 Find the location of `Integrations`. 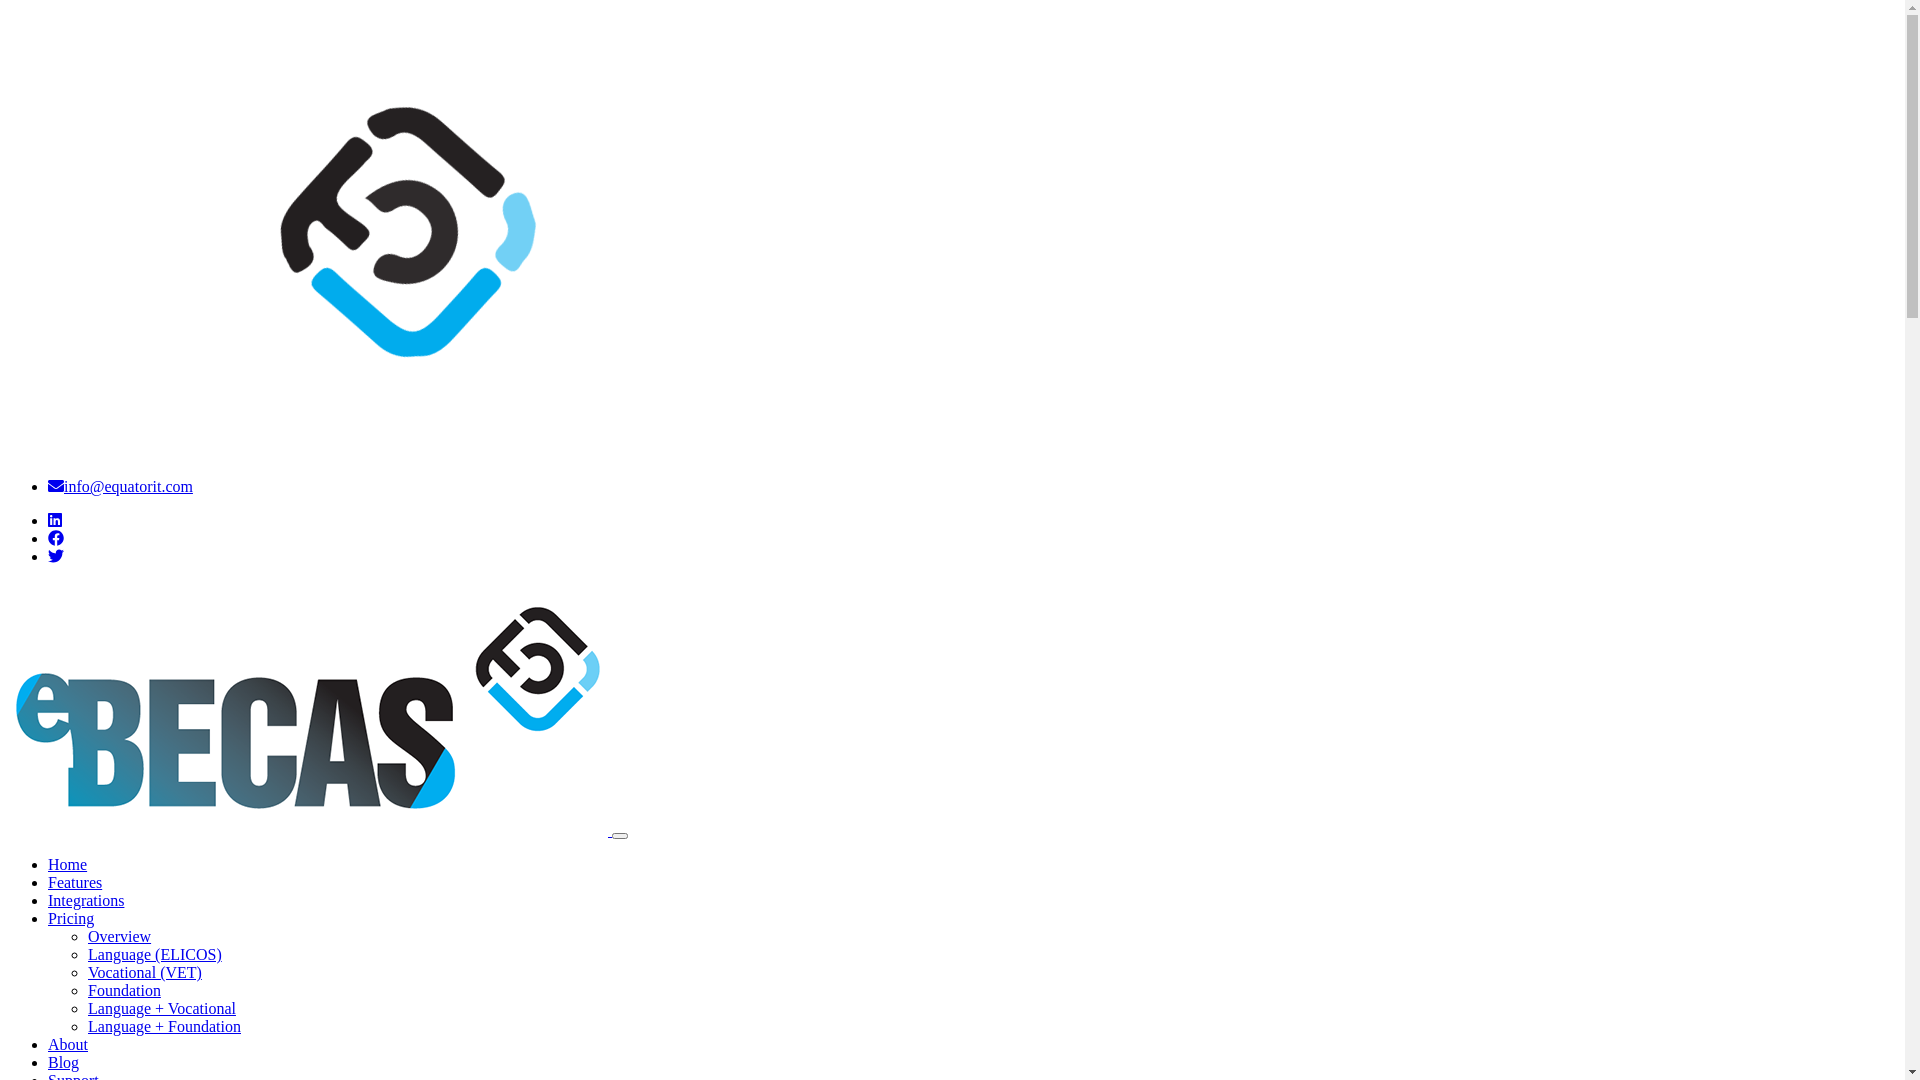

Integrations is located at coordinates (86, 900).